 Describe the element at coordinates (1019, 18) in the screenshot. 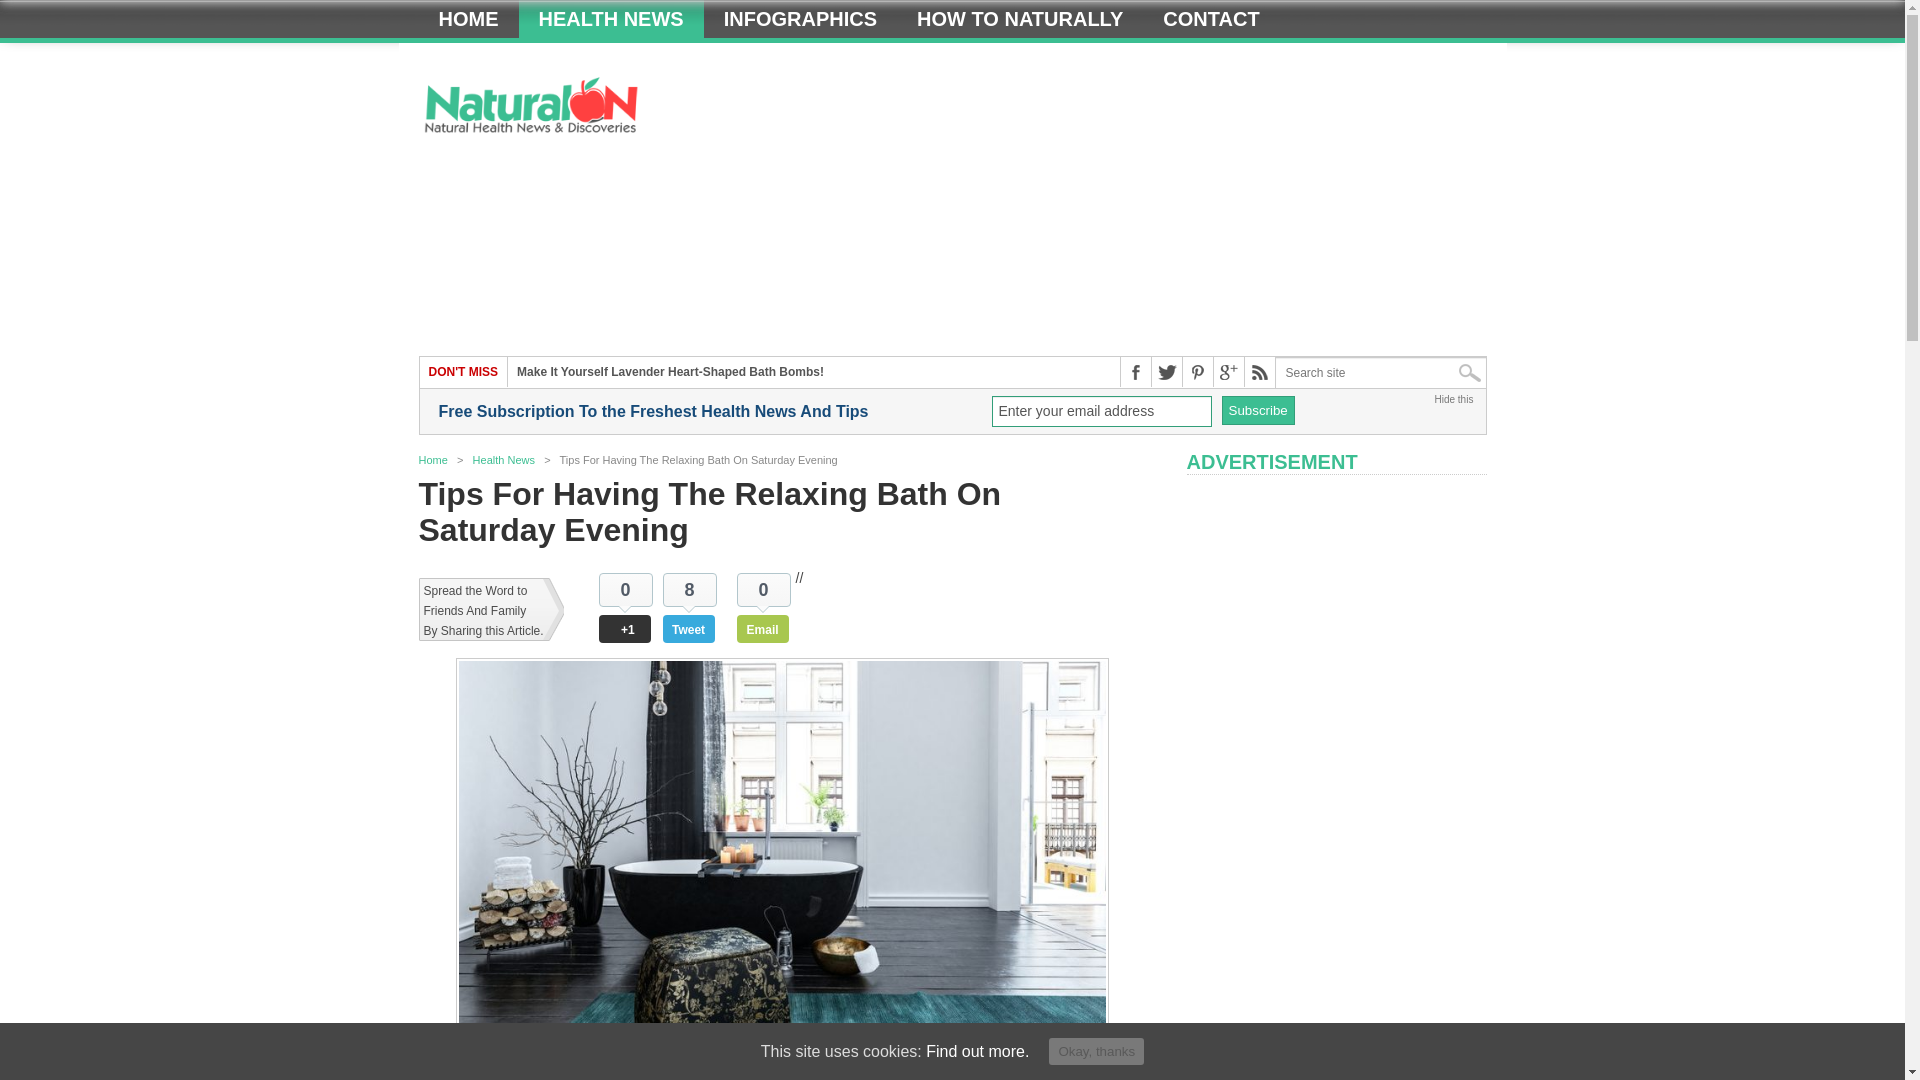

I see `HOW TO NATURALLY` at that location.